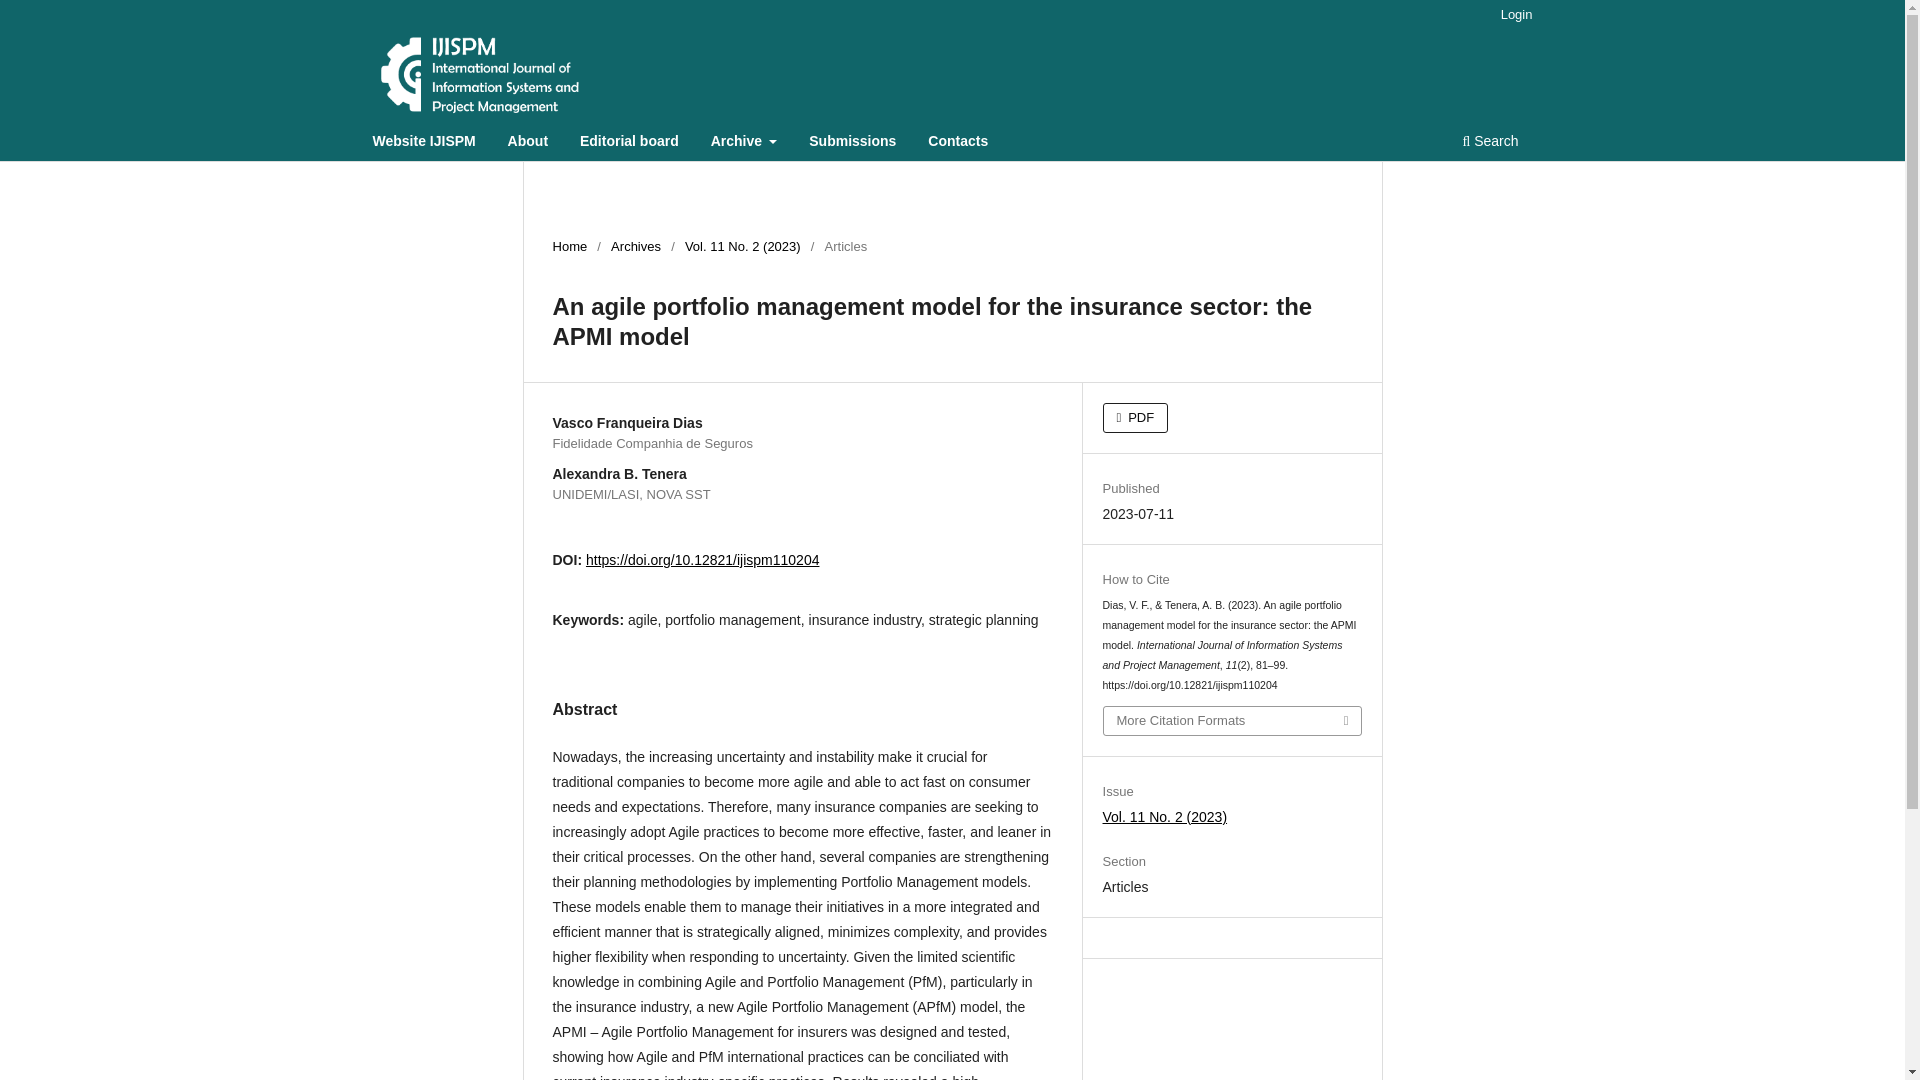 This screenshot has width=1920, height=1080. I want to click on Archive, so click(744, 143).